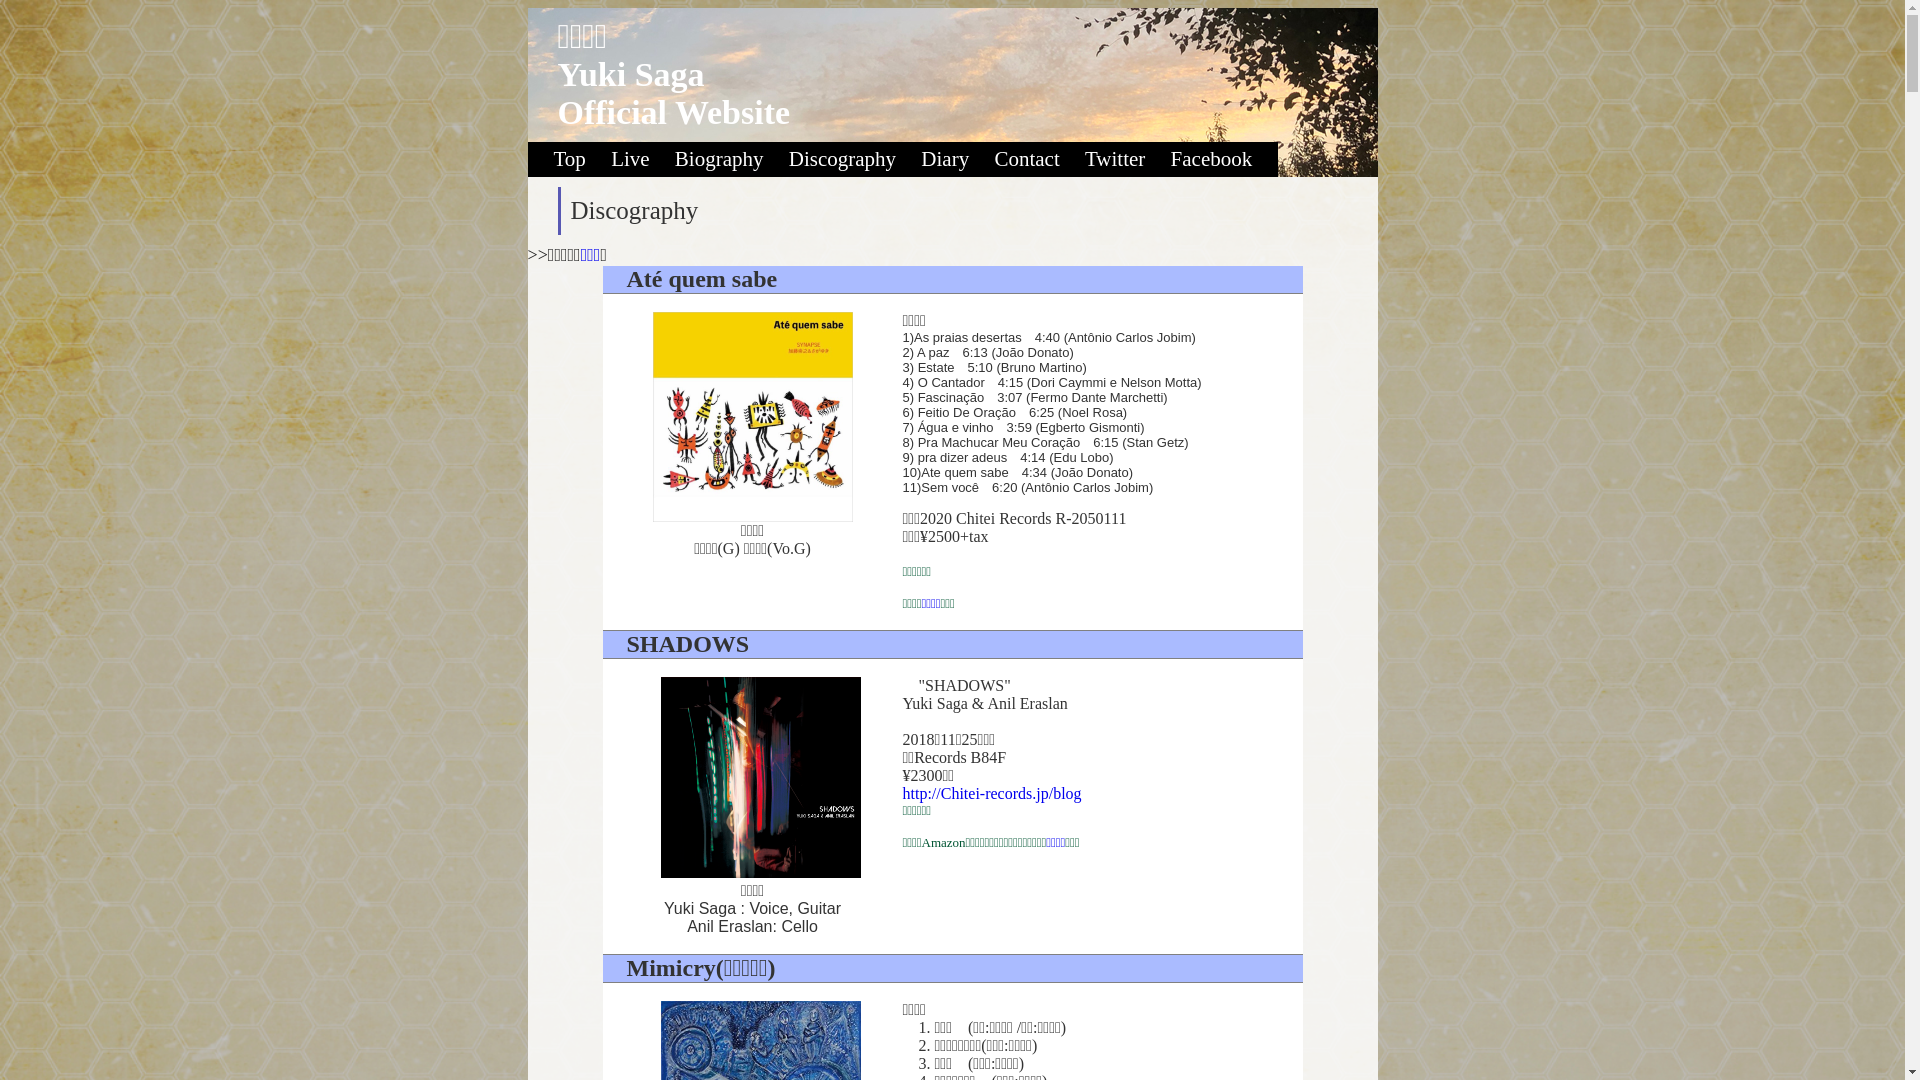  I want to click on Discography, so click(853, 159).